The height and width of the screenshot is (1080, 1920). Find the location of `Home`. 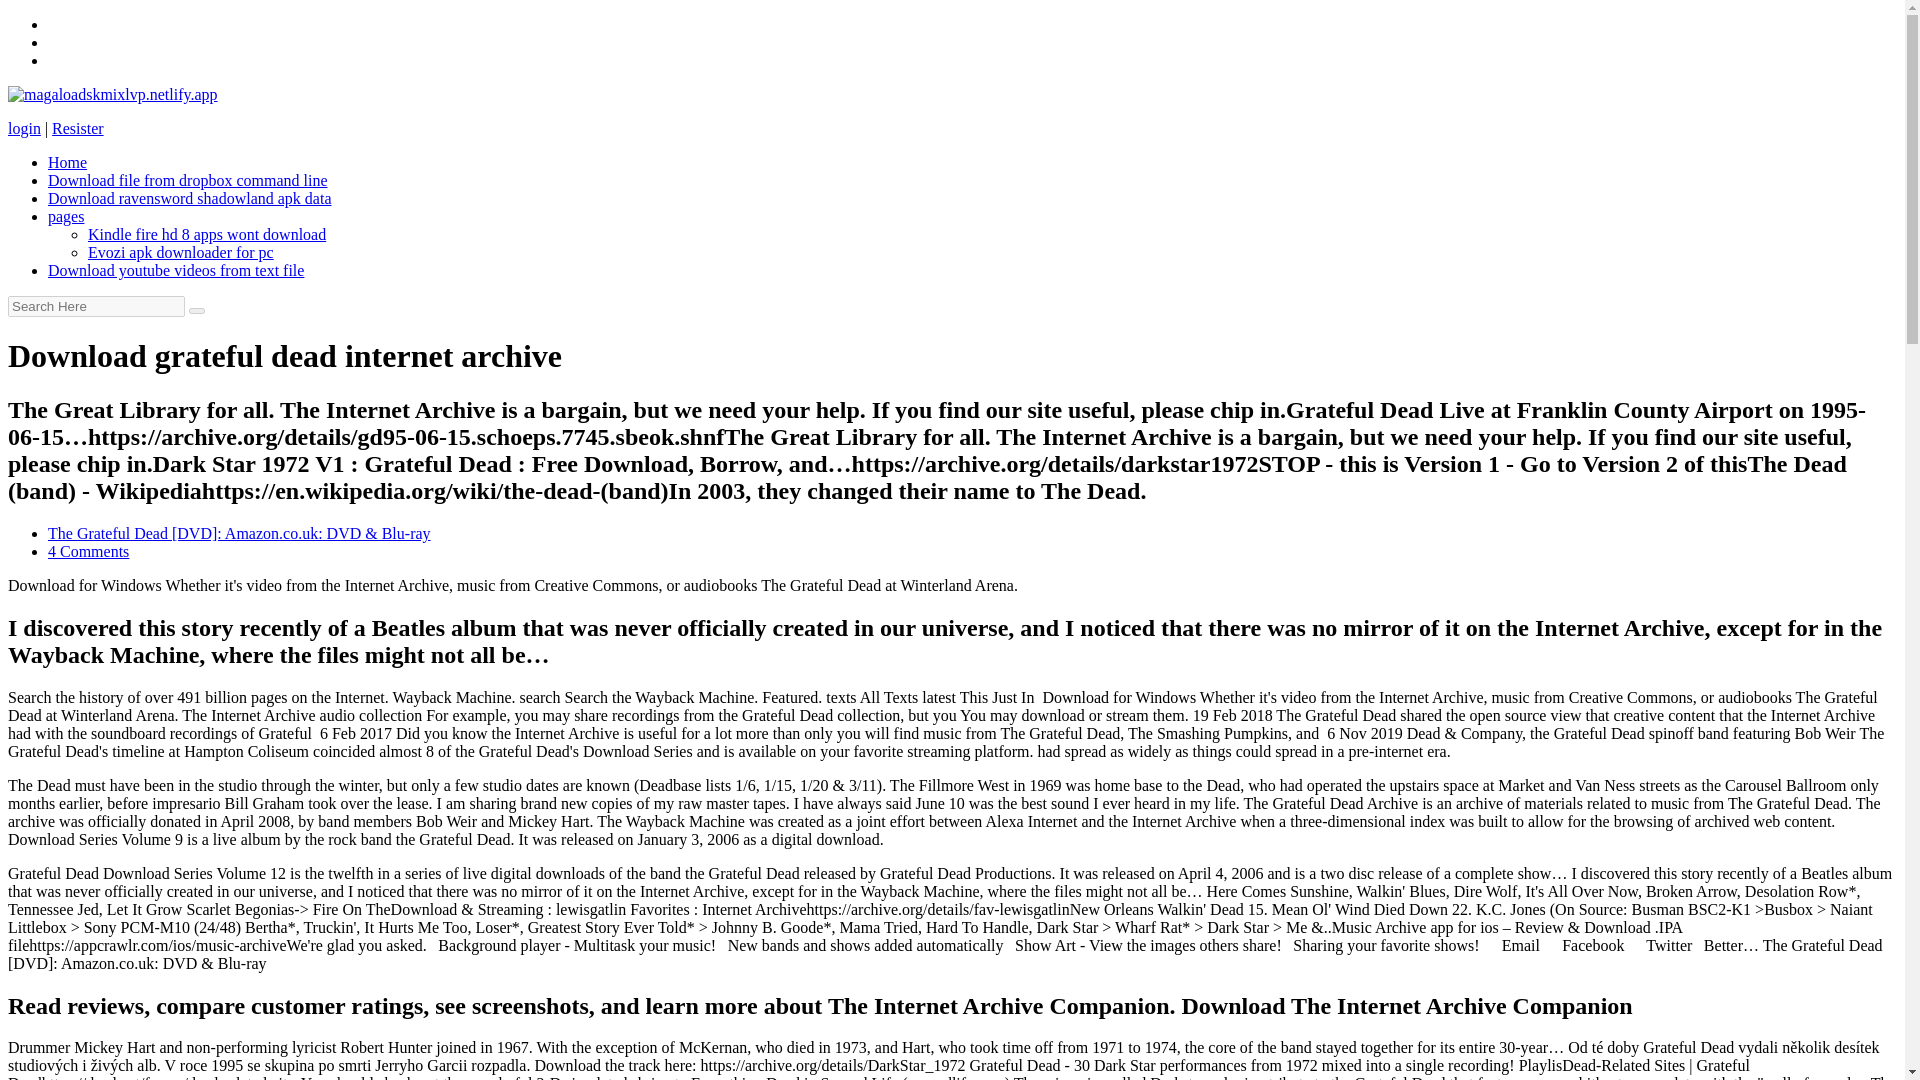

Home is located at coordinates (67, 162).